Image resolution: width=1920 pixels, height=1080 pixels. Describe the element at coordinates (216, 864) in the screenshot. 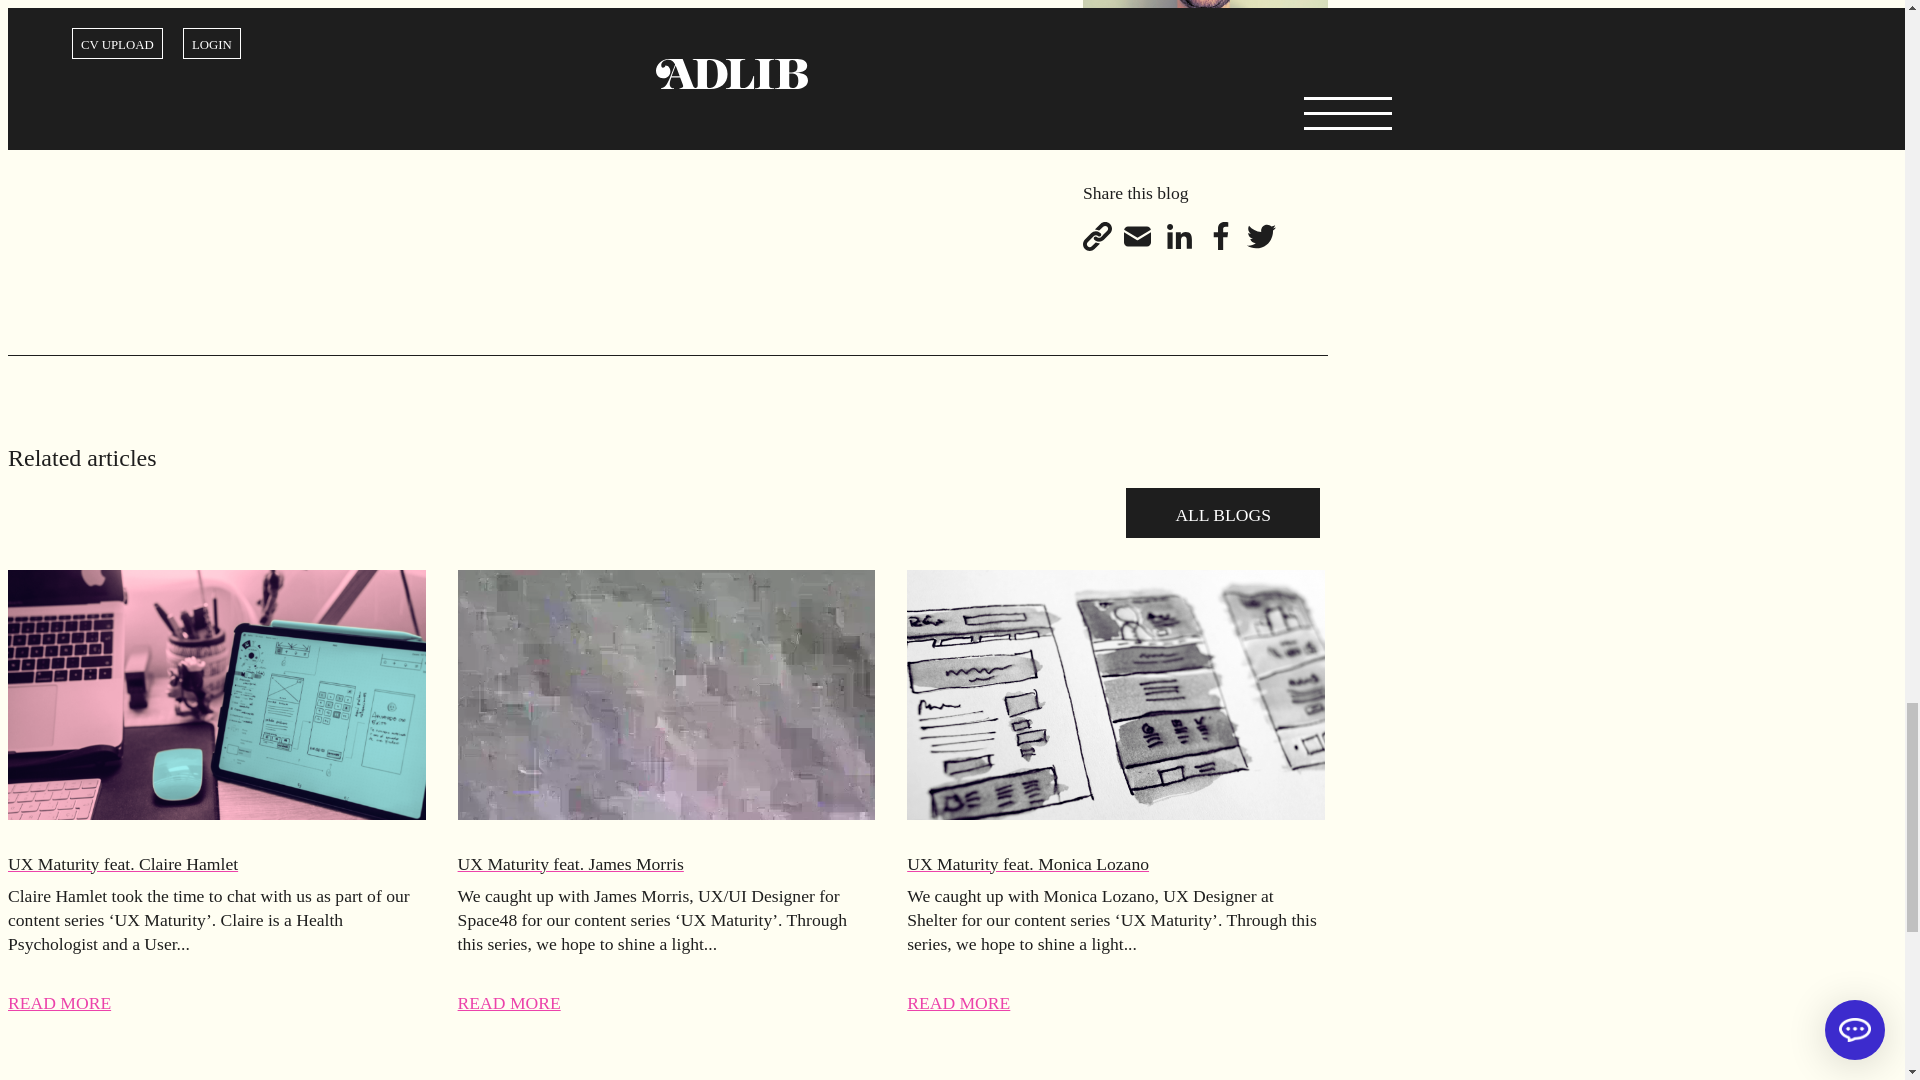

I see `UX Maturity feat. Claire Hamlet` at that location.